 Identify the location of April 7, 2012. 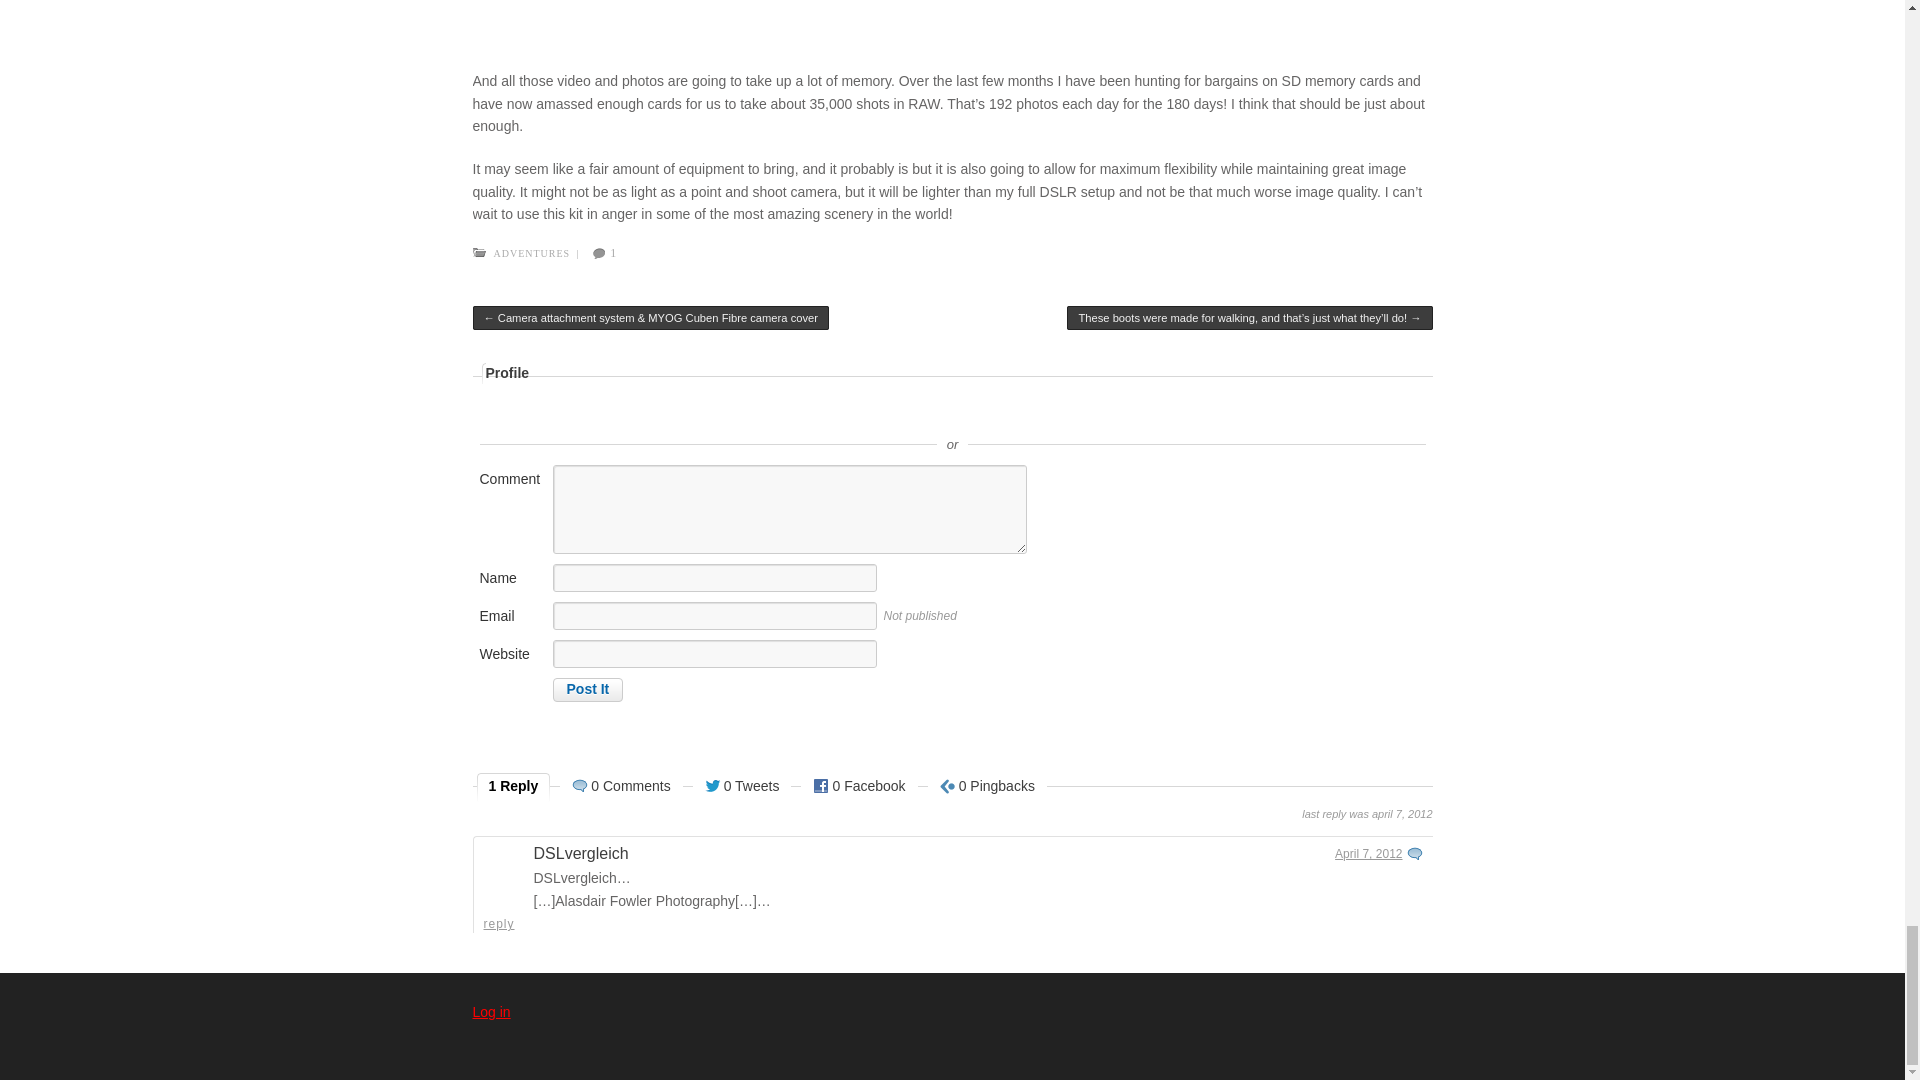
(1368, 853).